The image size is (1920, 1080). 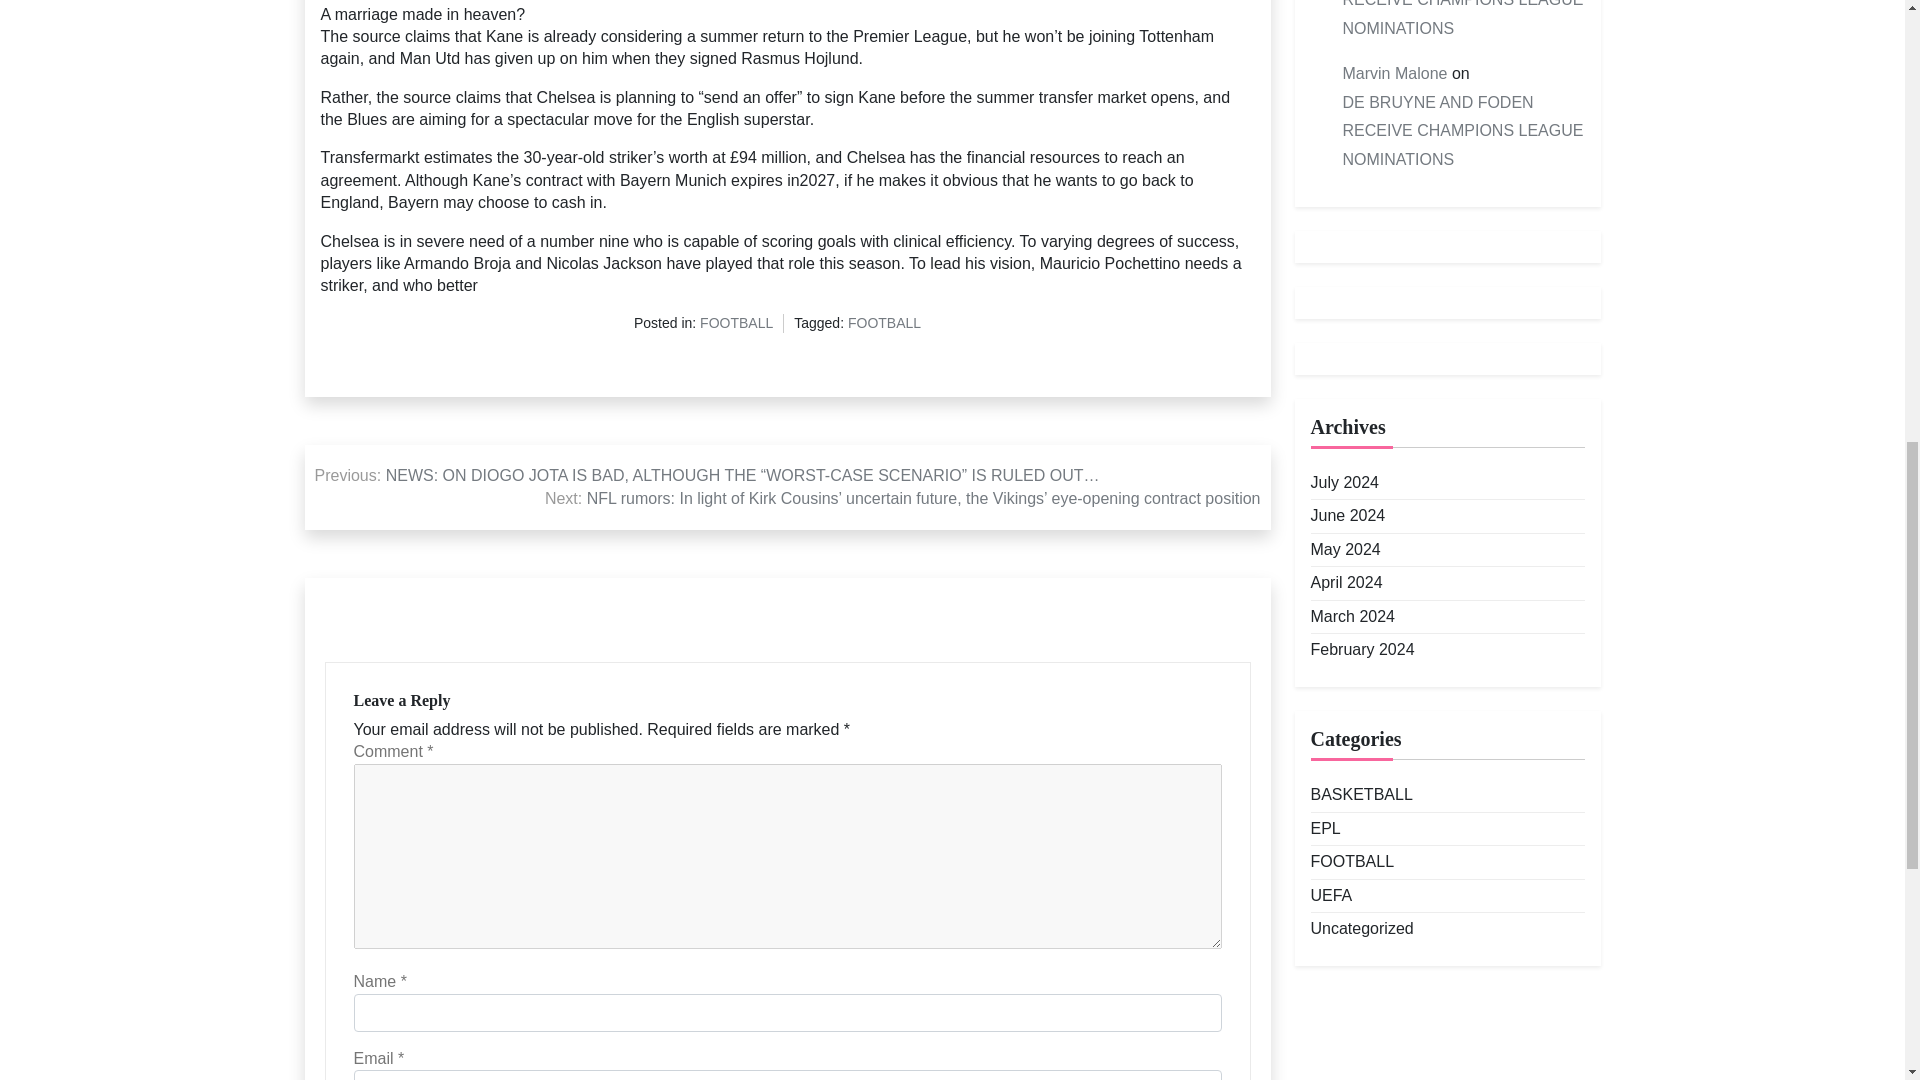 I want to click on DE BRUYNE AND FODEN RECEIVE CHAMPIONS LEAGUE NOMINATIONS, so click(x=1463, y=131).